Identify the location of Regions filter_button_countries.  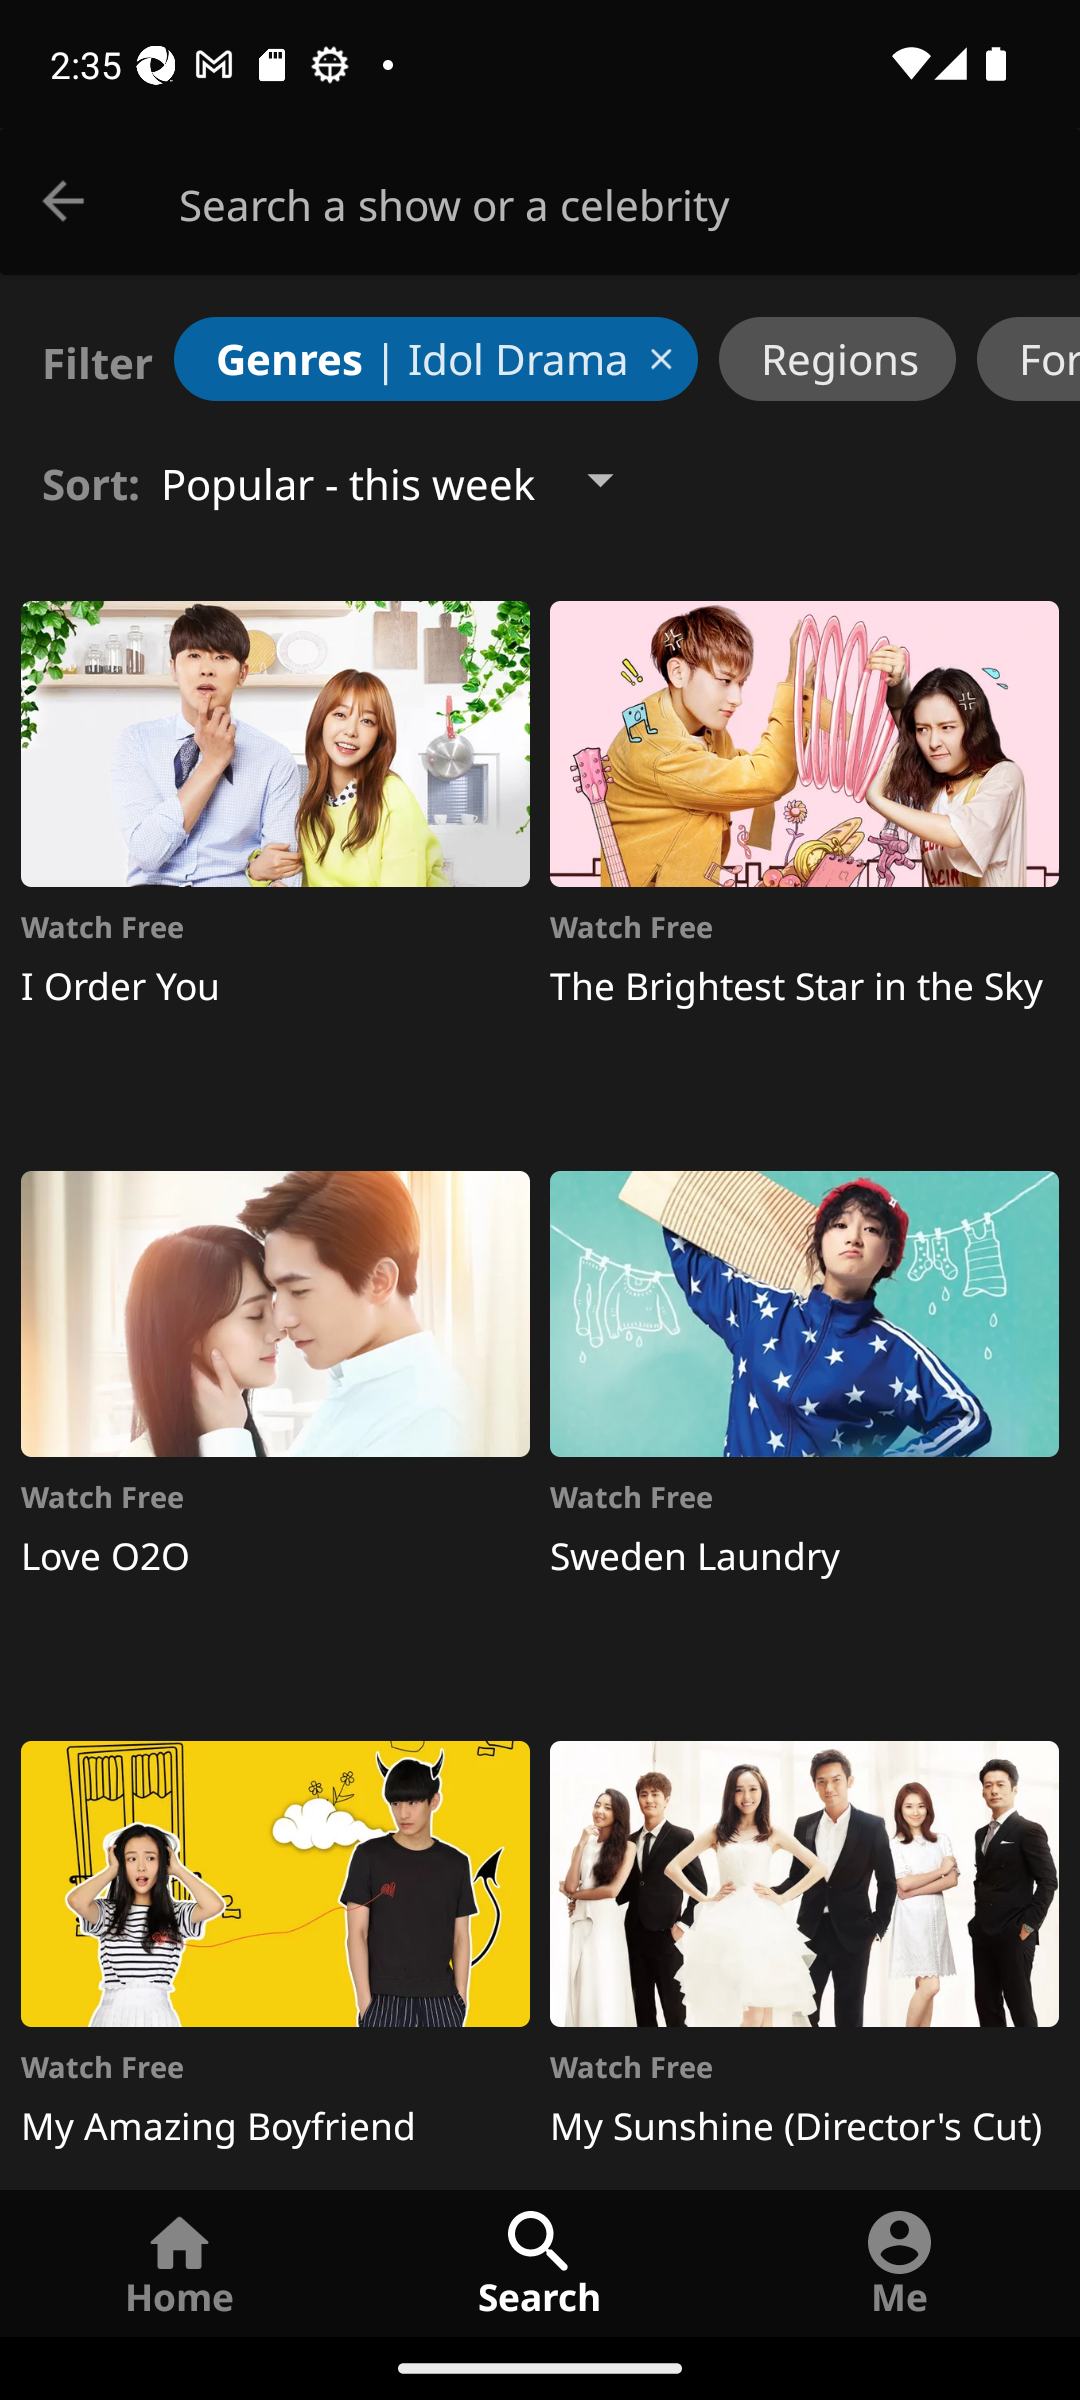
(837, 358).